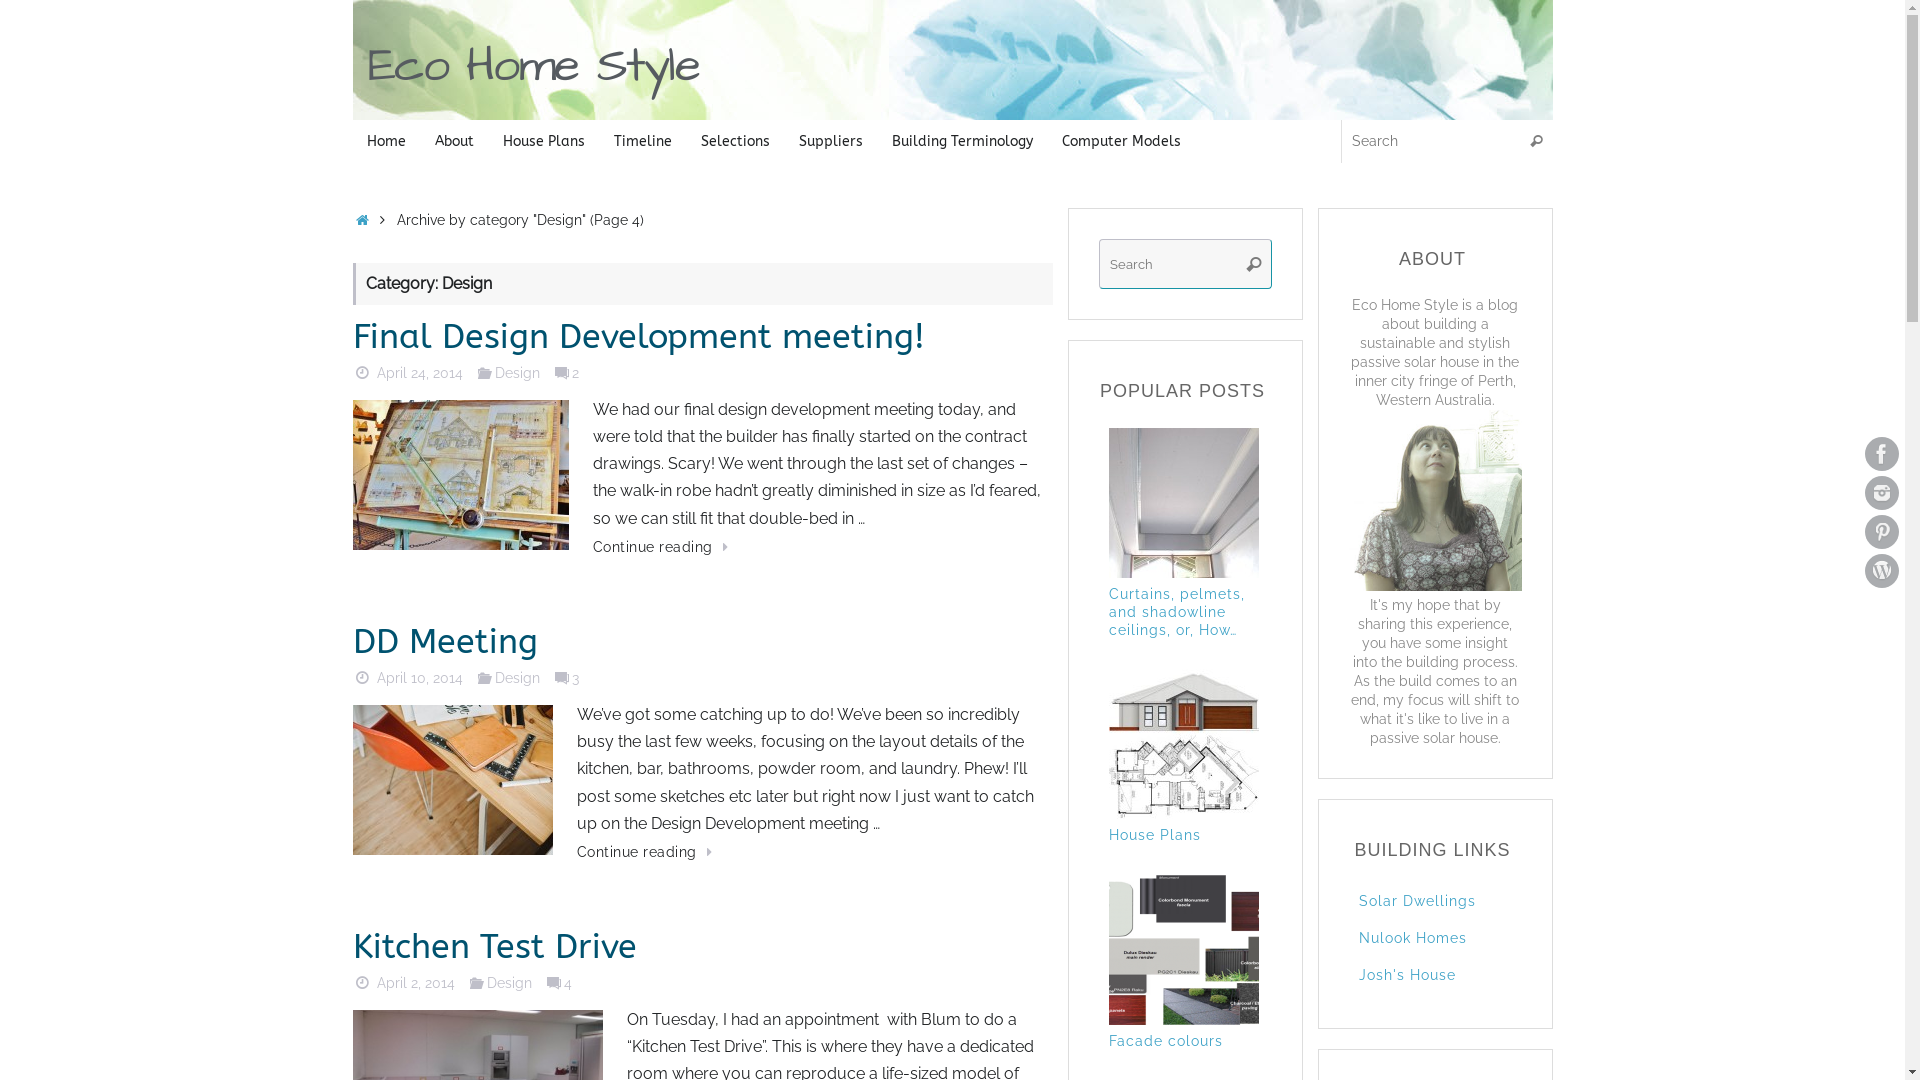 The image size is (1920, 1080). What do you see at coordinates (562, 372) in the screenshot?
I see `2 Comments` at bounding box center [562, 372].